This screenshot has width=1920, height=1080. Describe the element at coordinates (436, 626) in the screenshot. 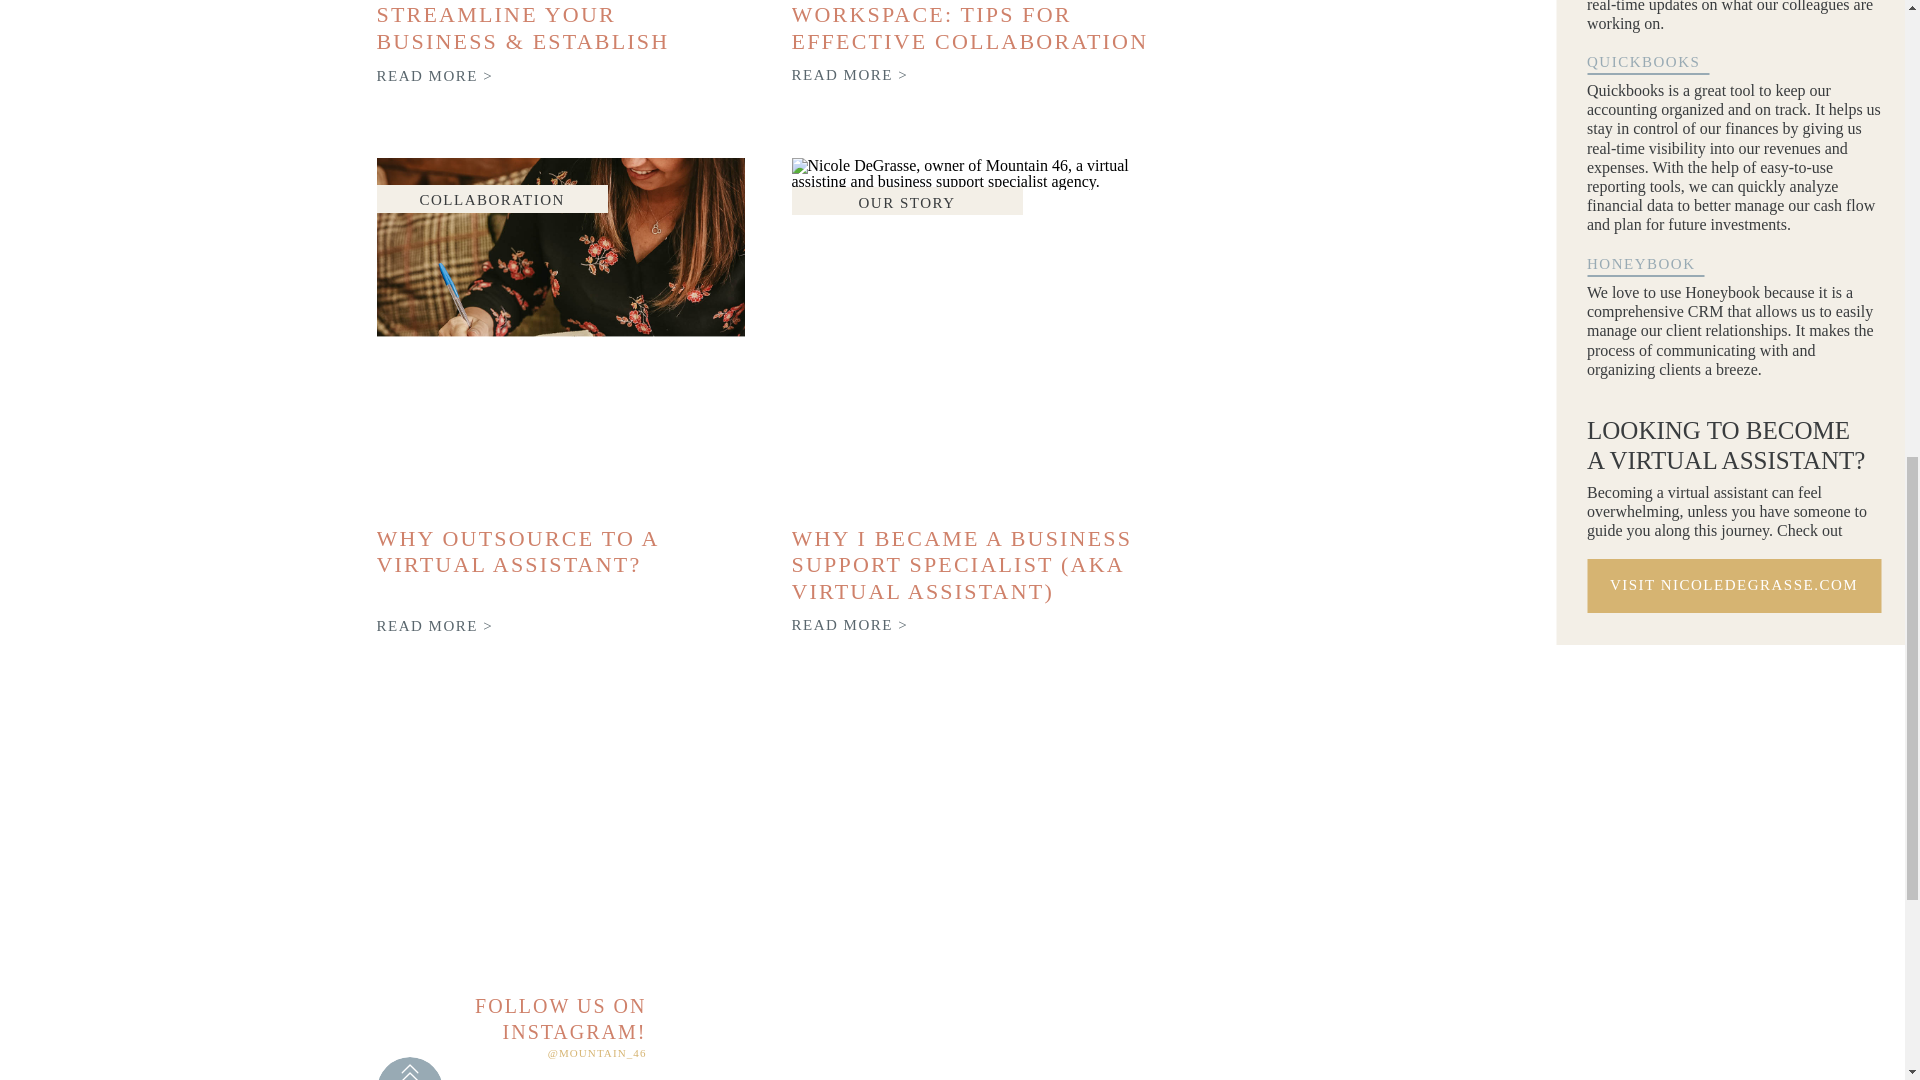

I see `Why Outsource to a Virtual Assistant?` at that location.